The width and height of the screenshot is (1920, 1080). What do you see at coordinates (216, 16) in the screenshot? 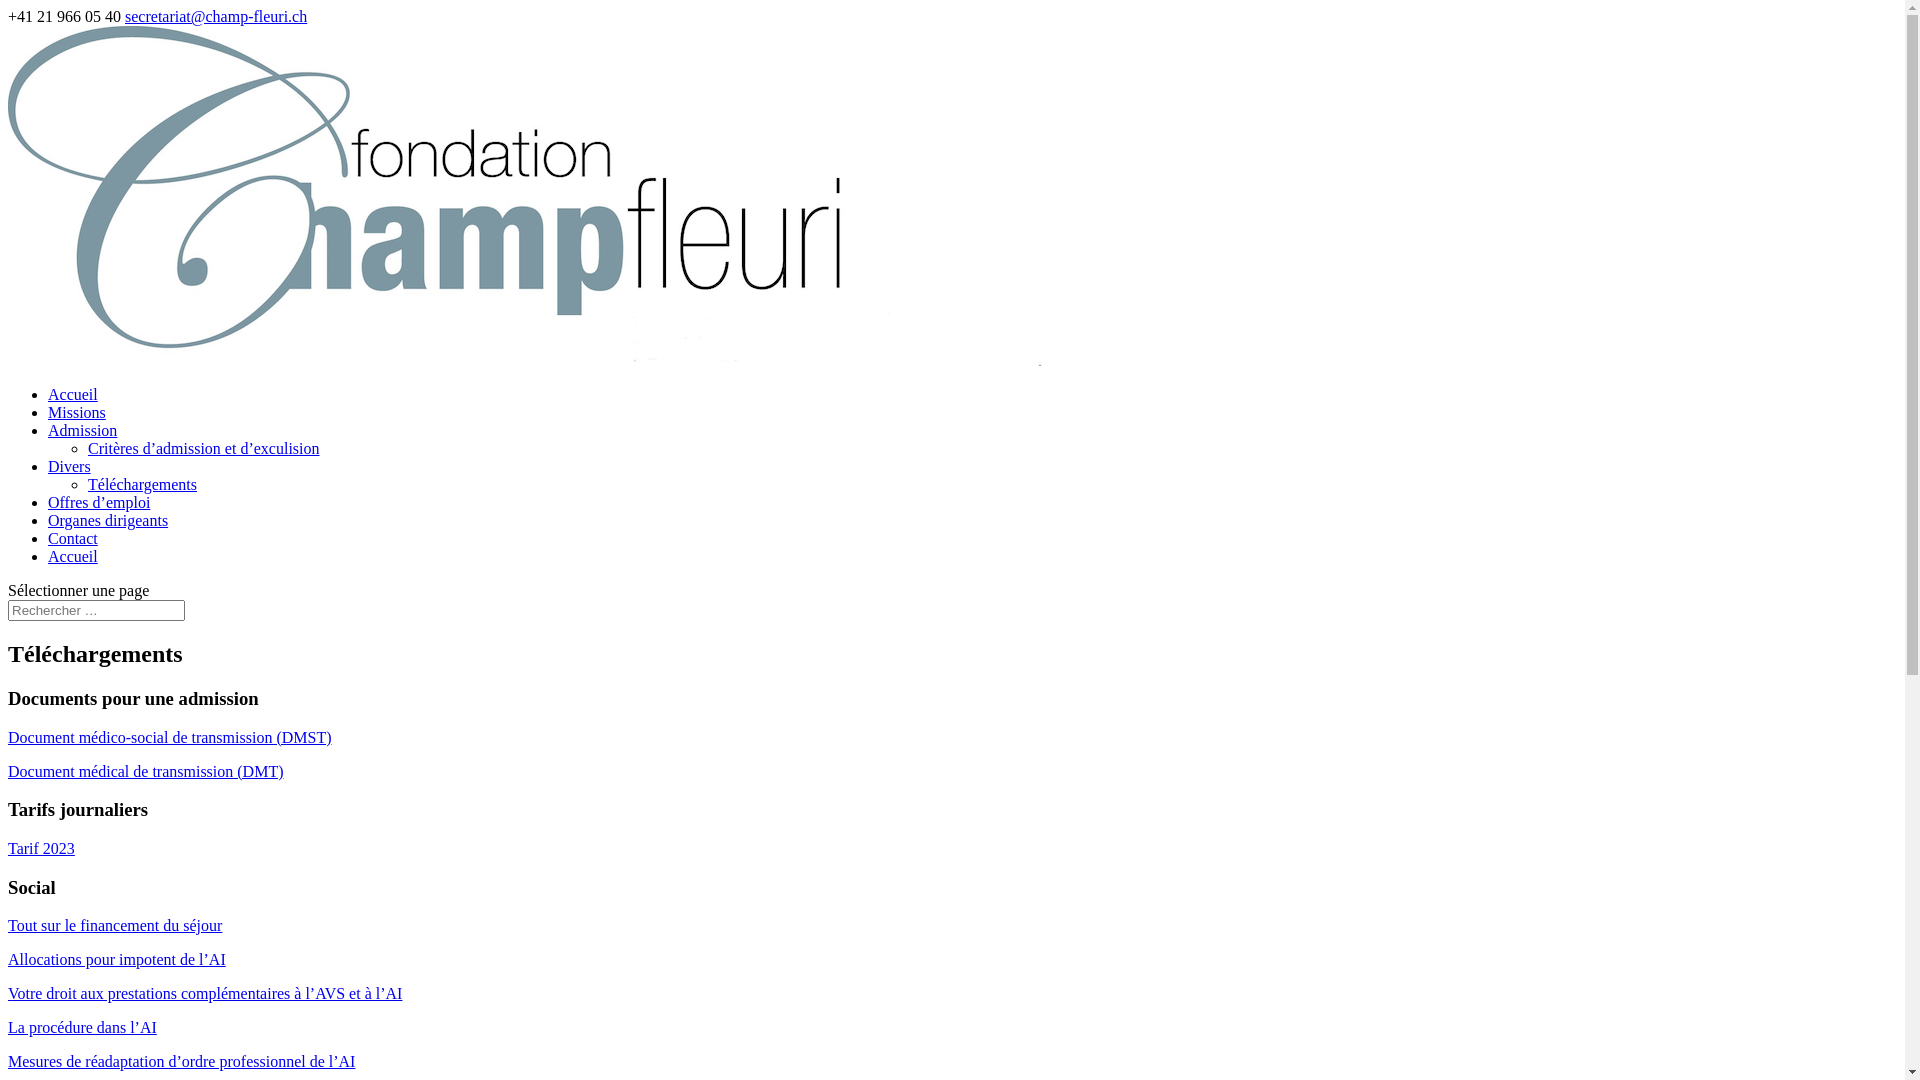
I see `secretariat@champ-fleuri.ch` at bounding box center [216, 16].